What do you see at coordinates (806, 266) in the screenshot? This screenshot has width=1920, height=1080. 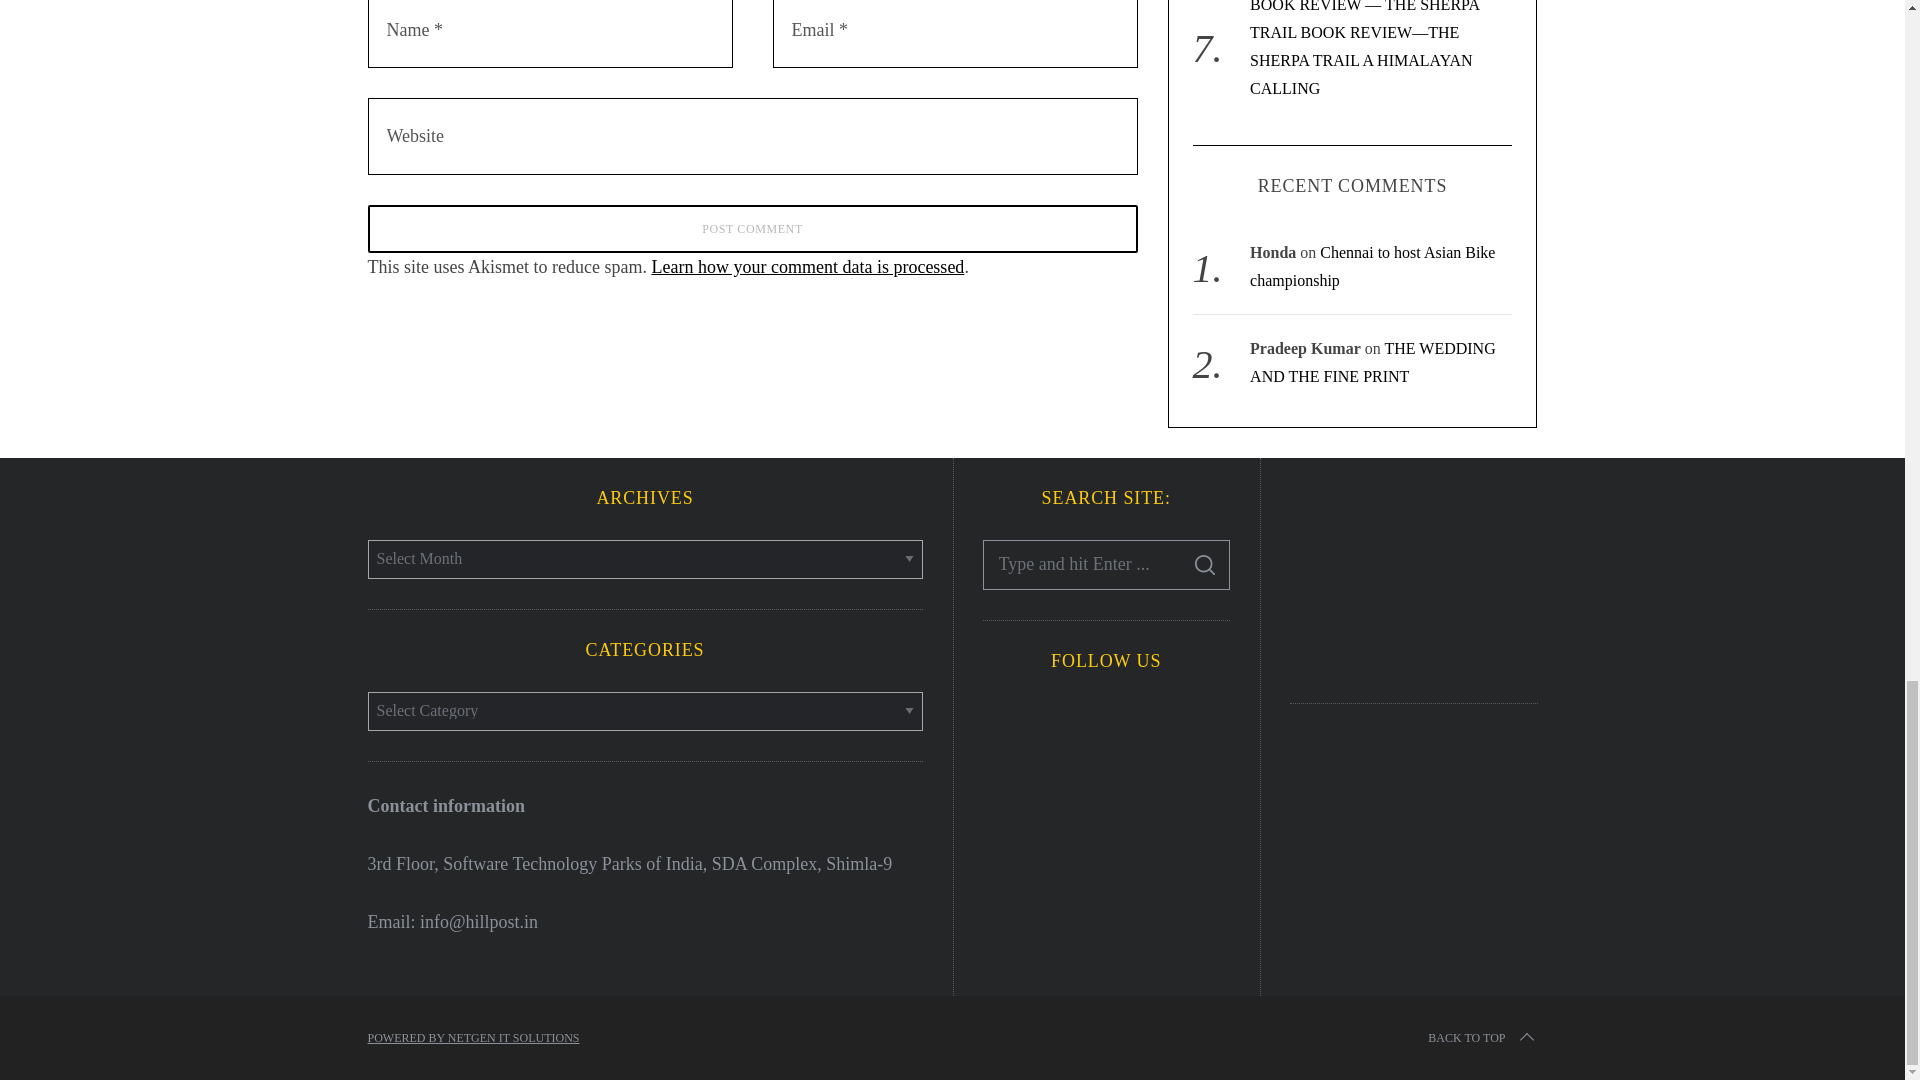 I see `Learn how your comment data is processed` at bounding box center [806, 266].